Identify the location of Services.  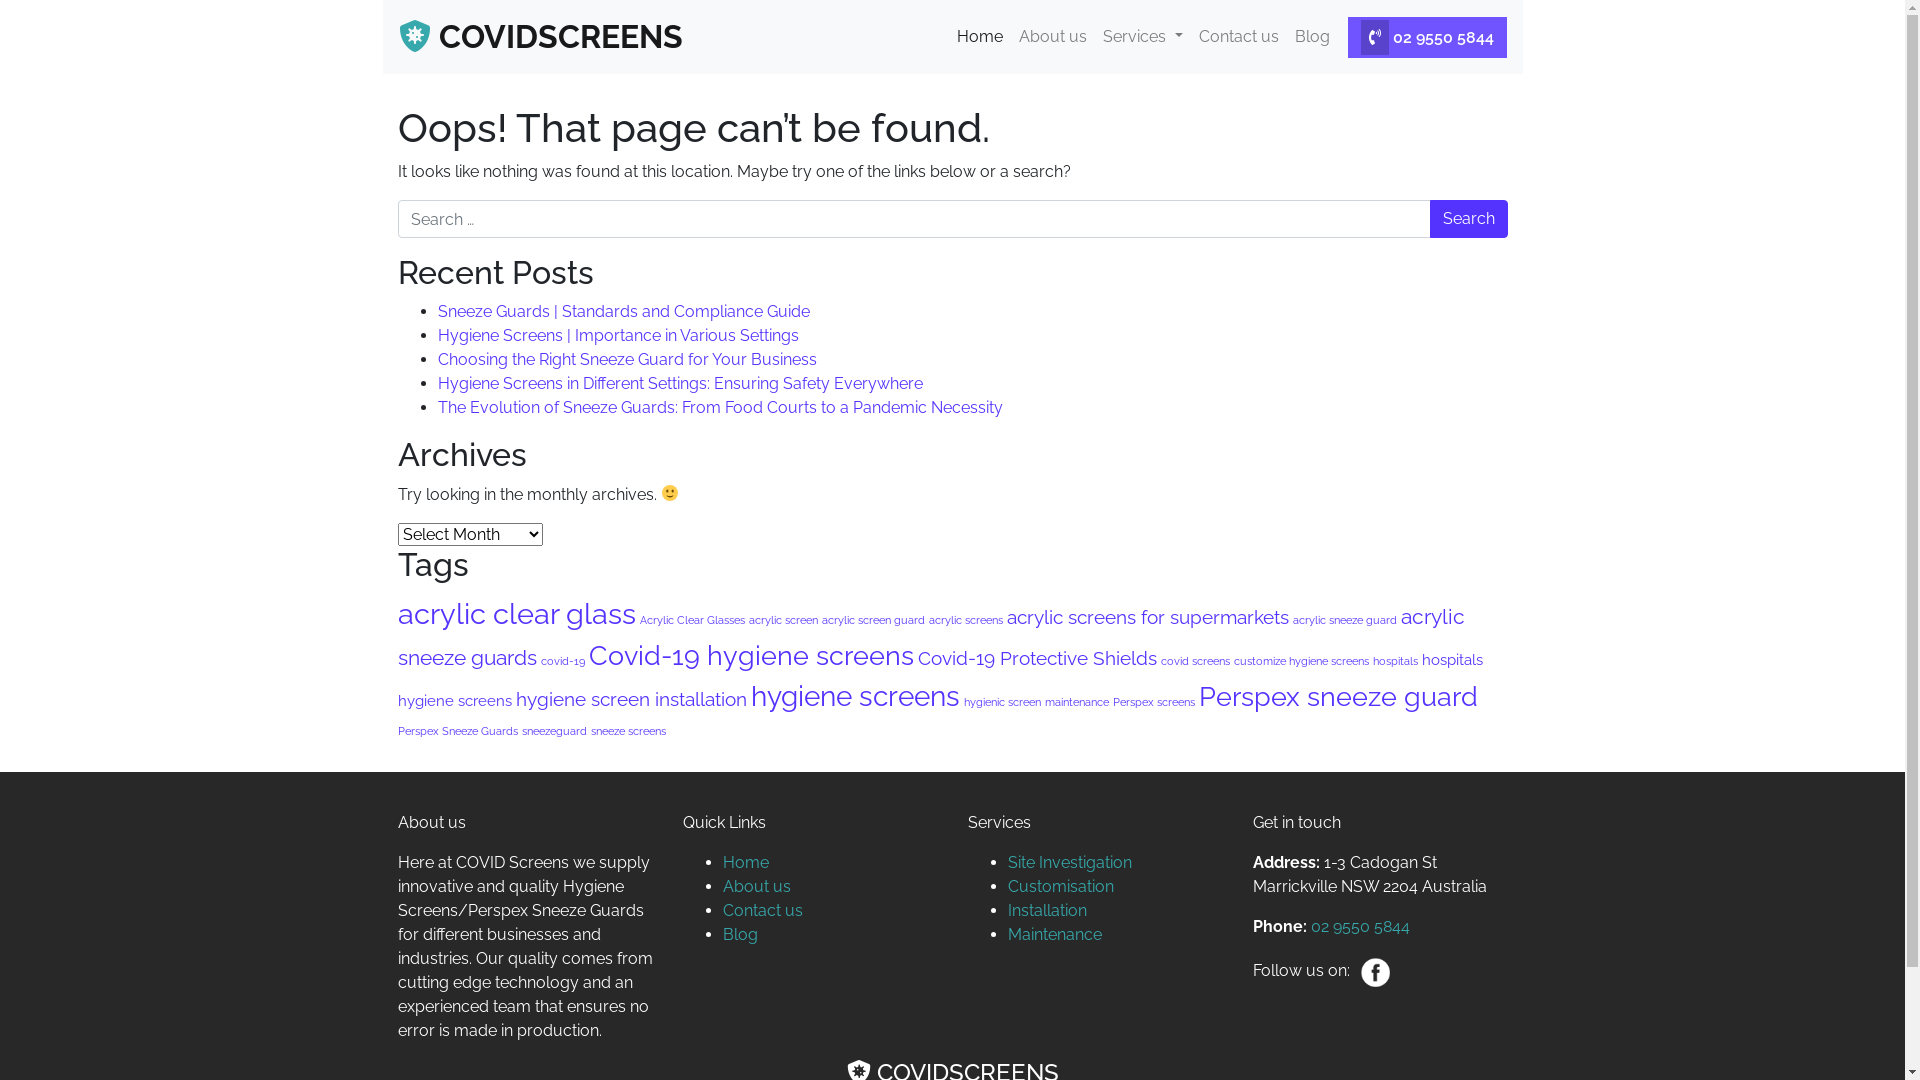
(1142, 36).